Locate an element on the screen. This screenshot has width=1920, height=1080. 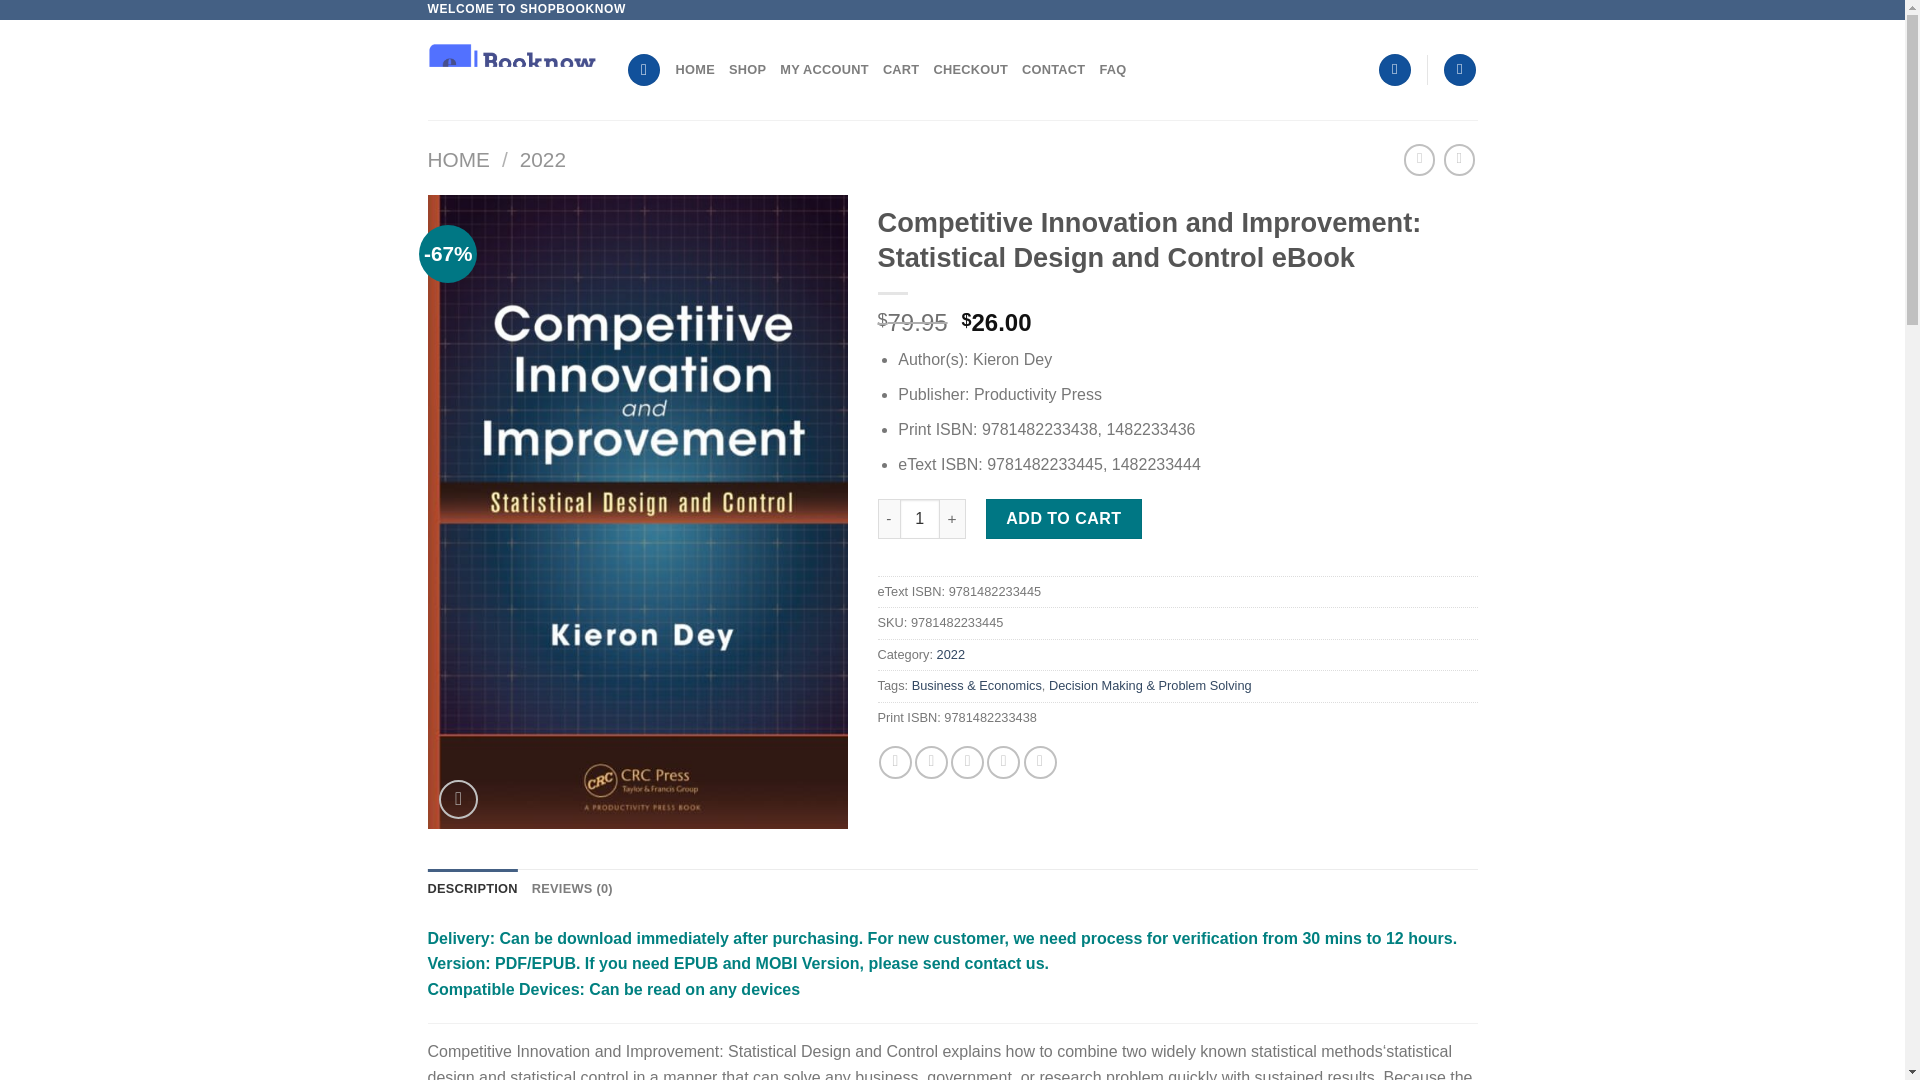
MY ACCOUNT is located at coordinates (824, 69).